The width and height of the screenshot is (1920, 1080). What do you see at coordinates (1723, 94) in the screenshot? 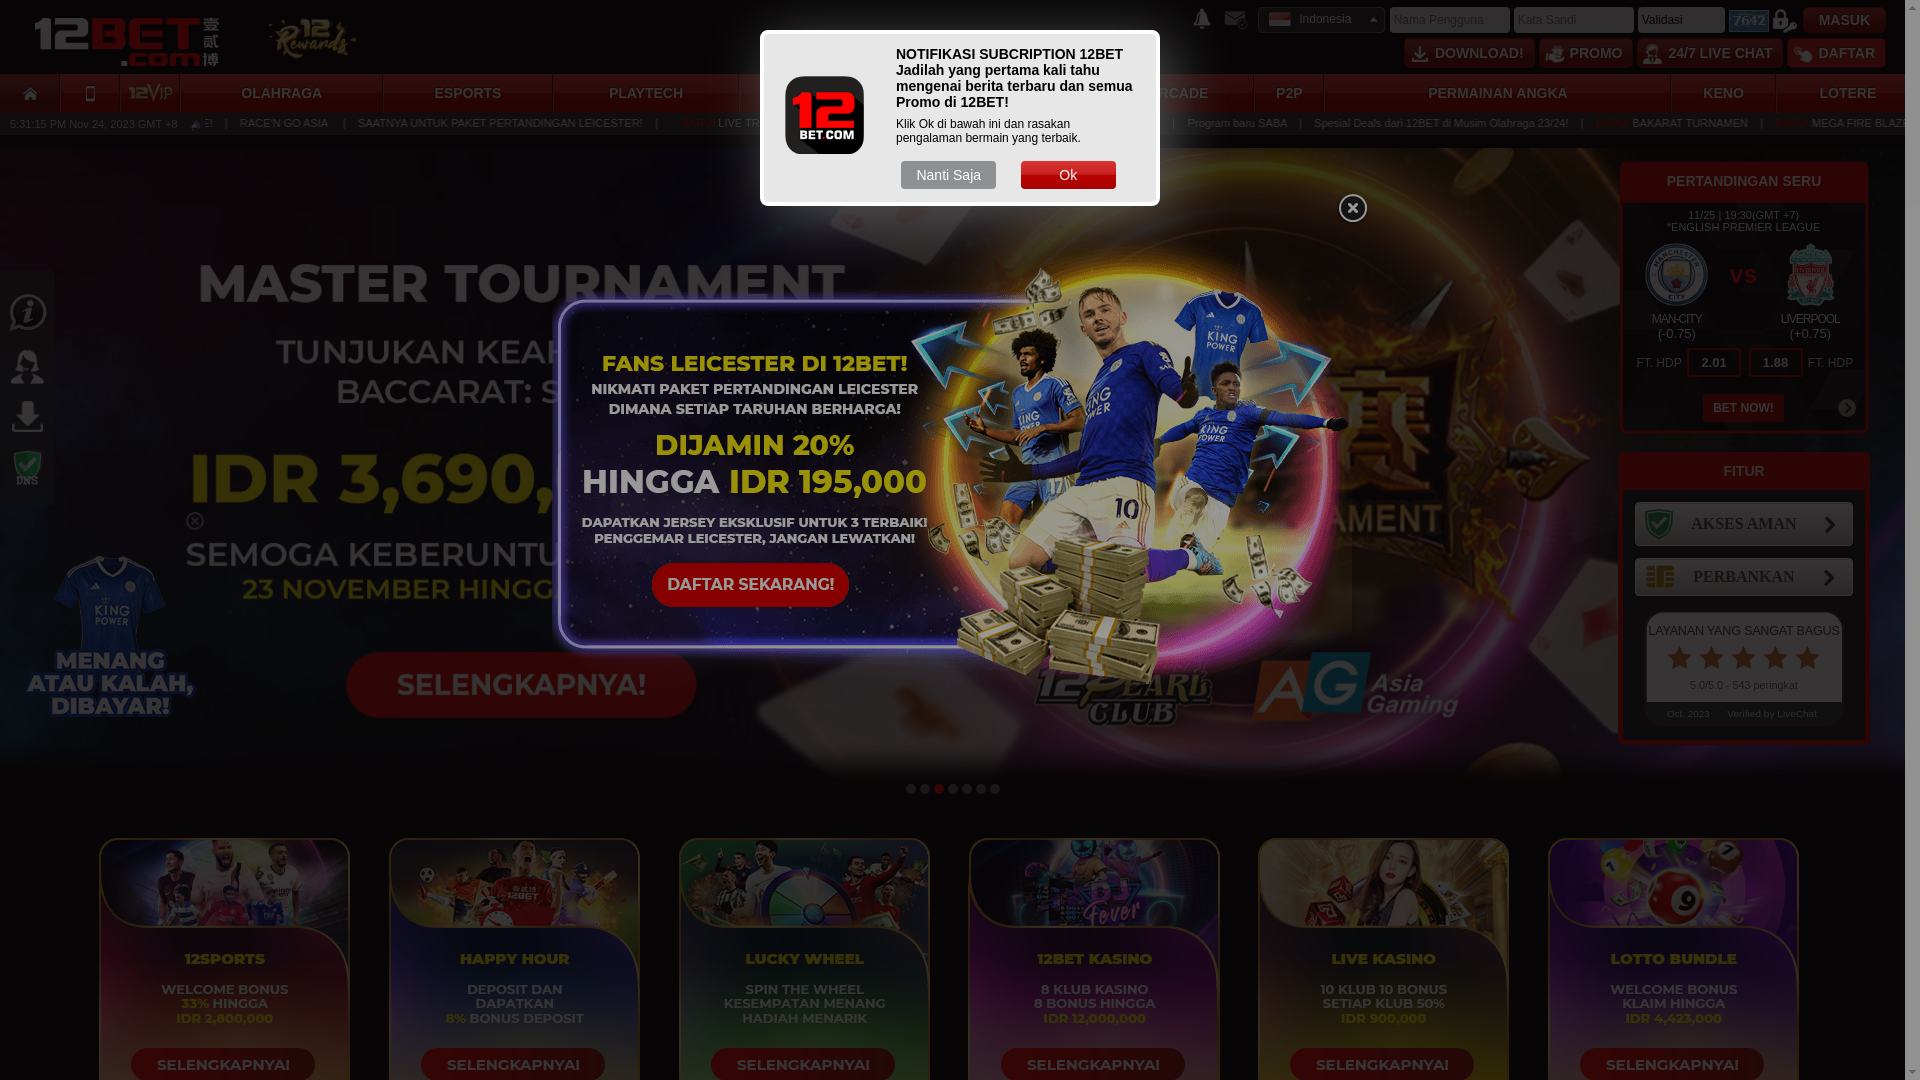
I see `KENO` at bounding box center [1723, 94].